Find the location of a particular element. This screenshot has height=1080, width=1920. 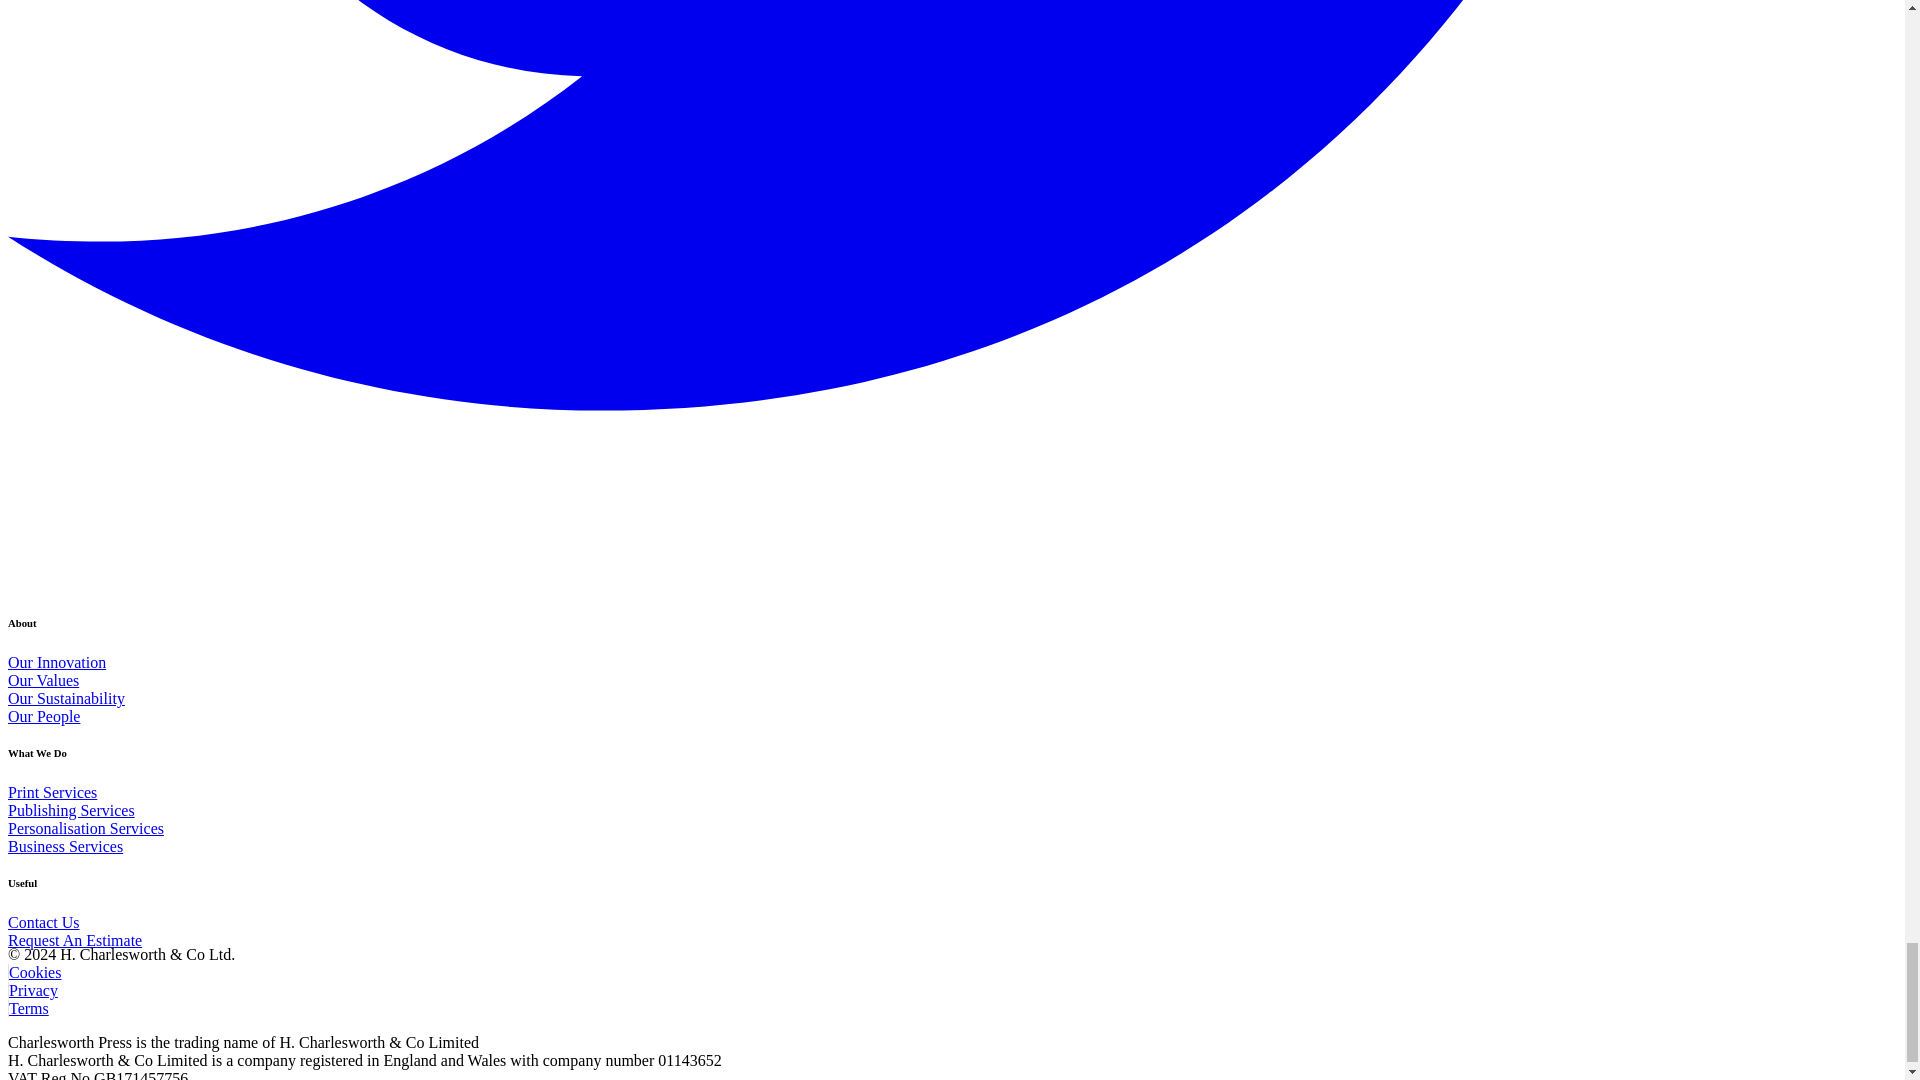

Publishing Services is located at coordinates (70, 810).